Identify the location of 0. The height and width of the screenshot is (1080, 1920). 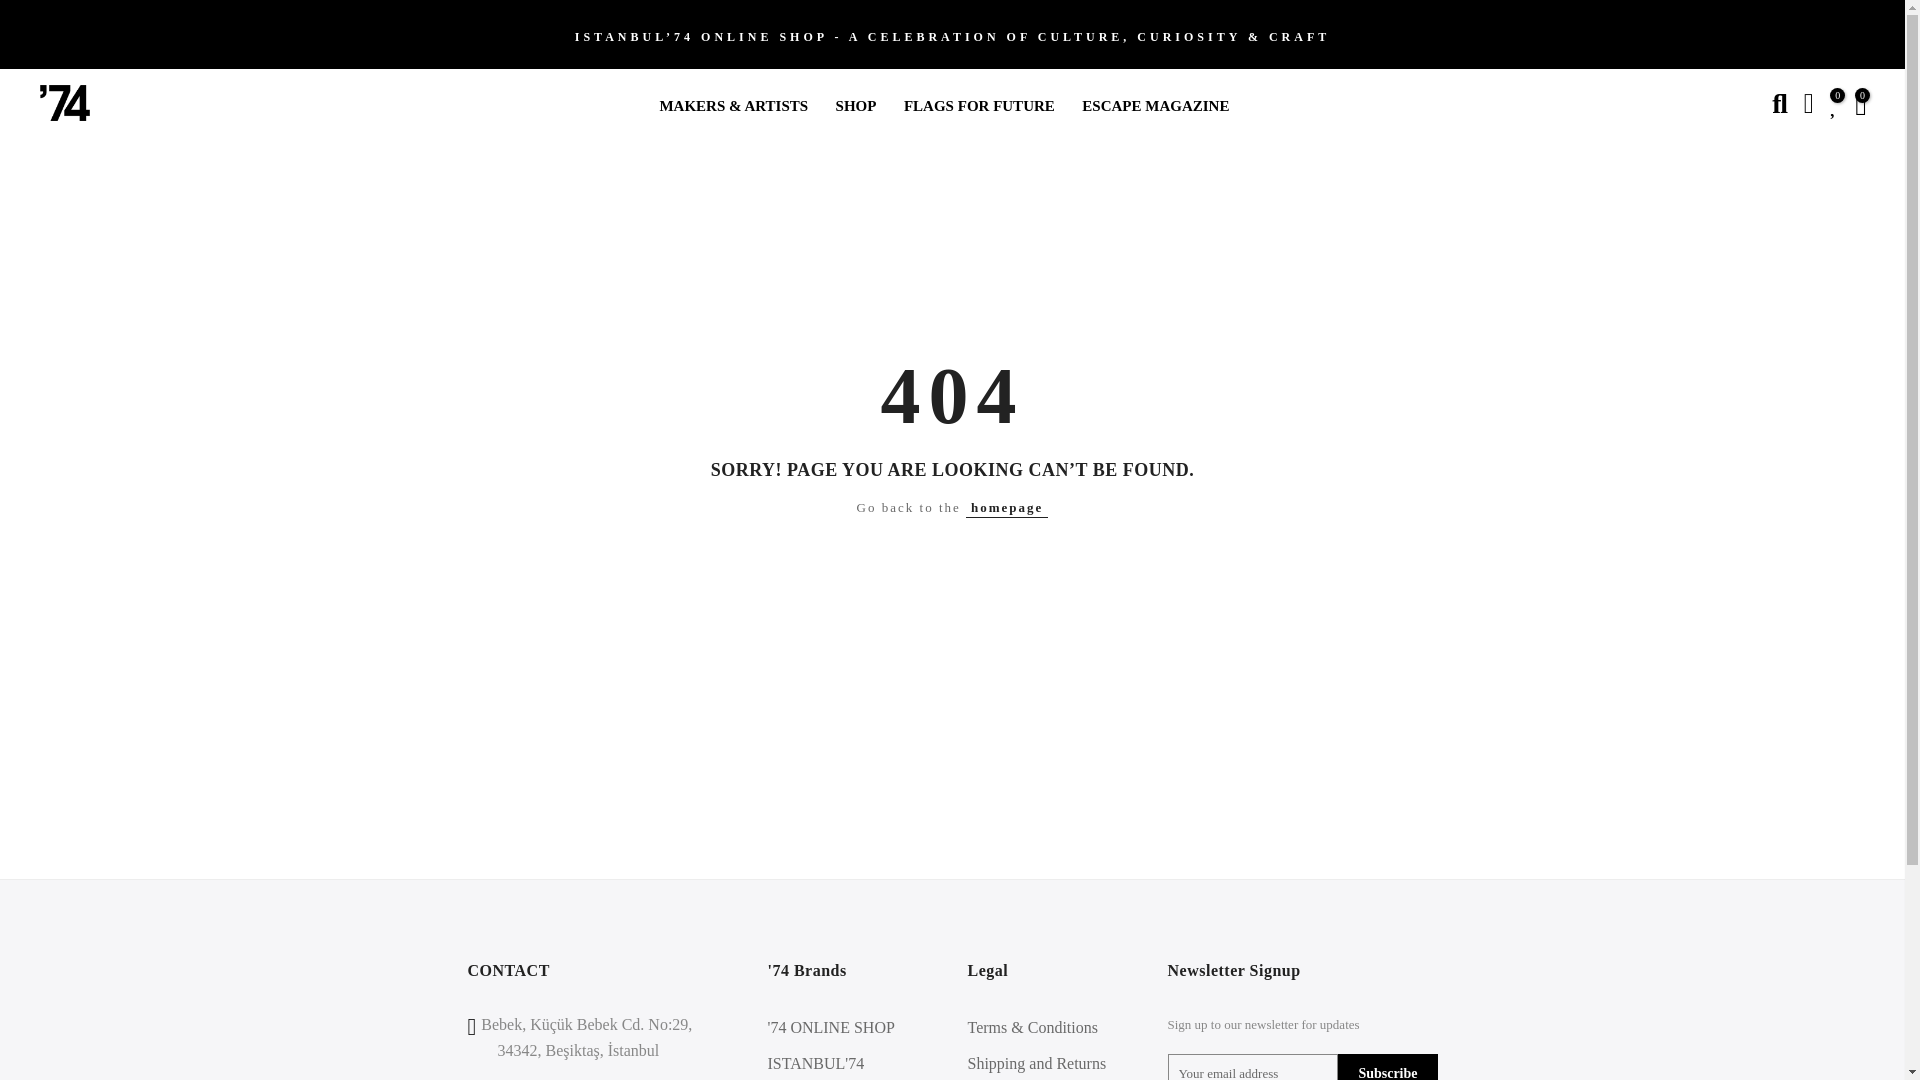
(1860, 103).